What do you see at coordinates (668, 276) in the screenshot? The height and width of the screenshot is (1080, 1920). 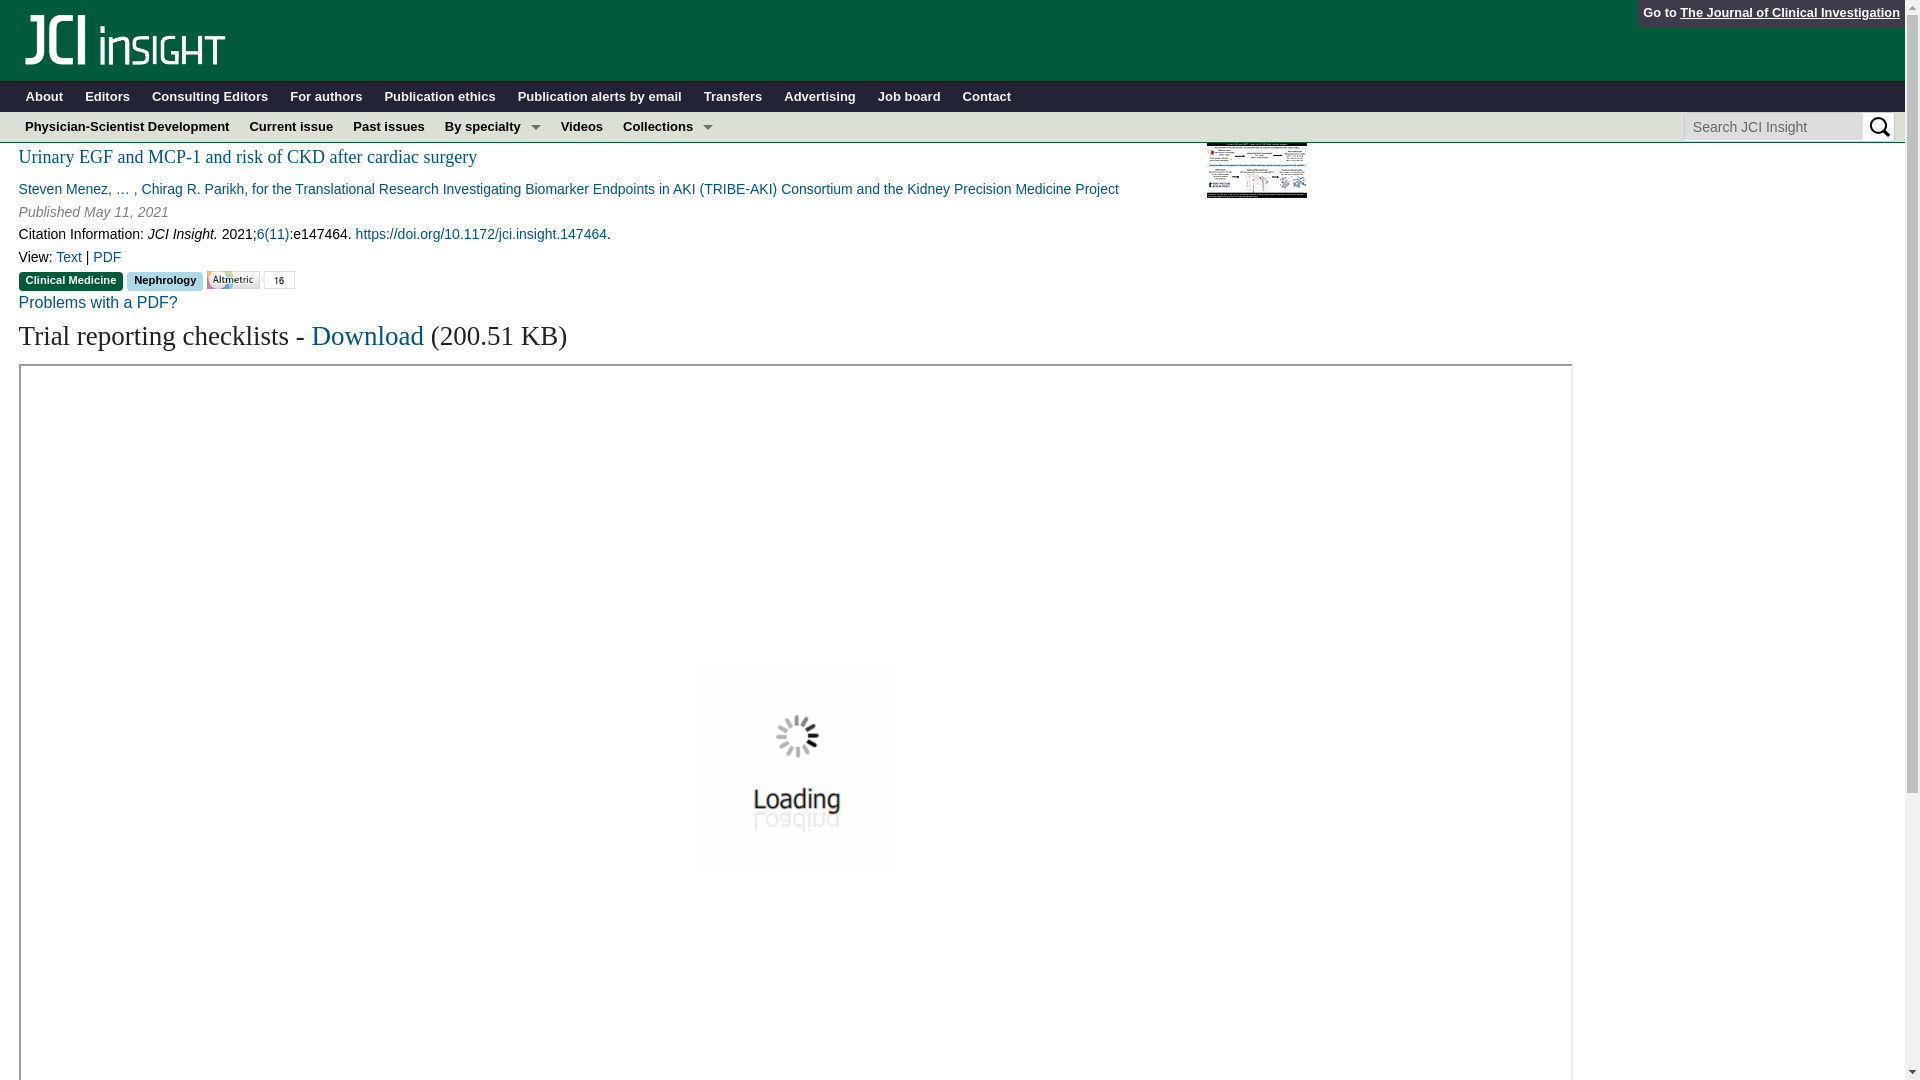 I see `Perspectives` at bounding box center [668, 276].